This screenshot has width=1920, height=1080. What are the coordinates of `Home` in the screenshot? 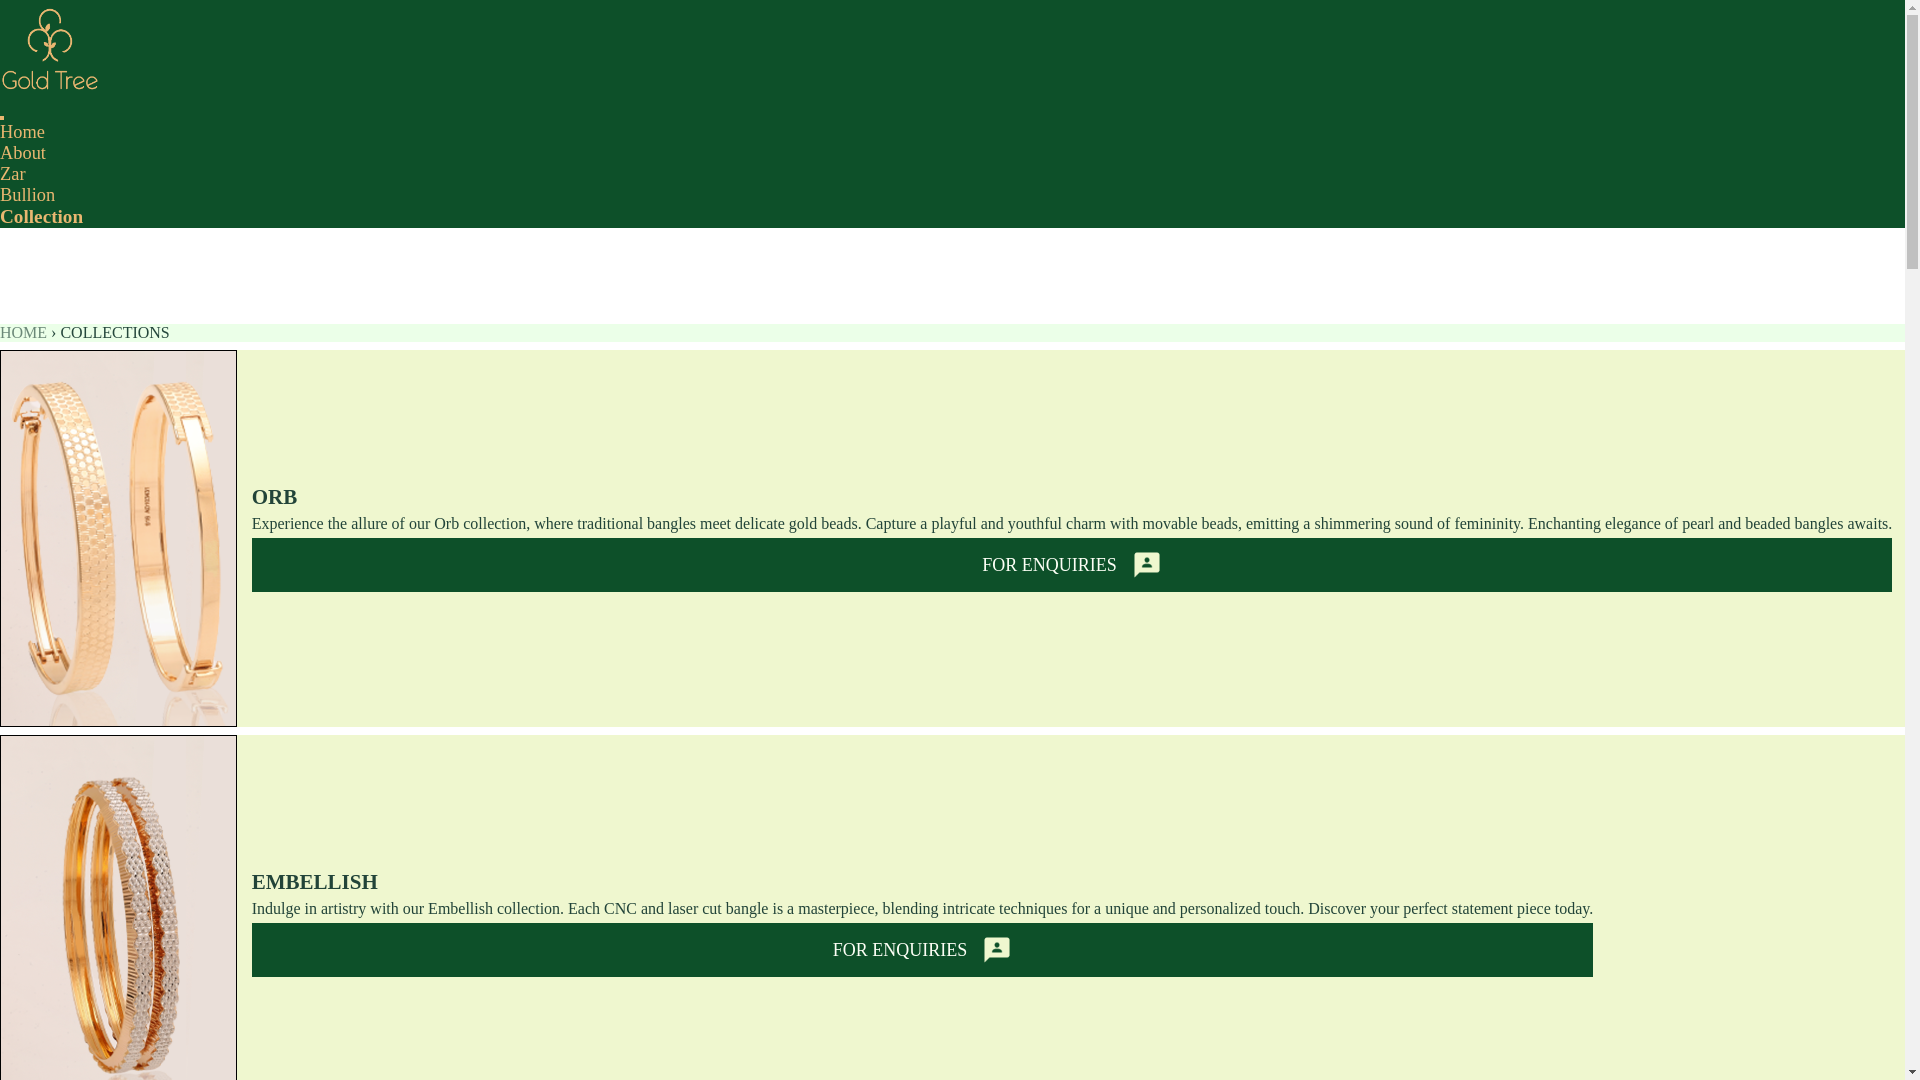 It's located at (22, 132).